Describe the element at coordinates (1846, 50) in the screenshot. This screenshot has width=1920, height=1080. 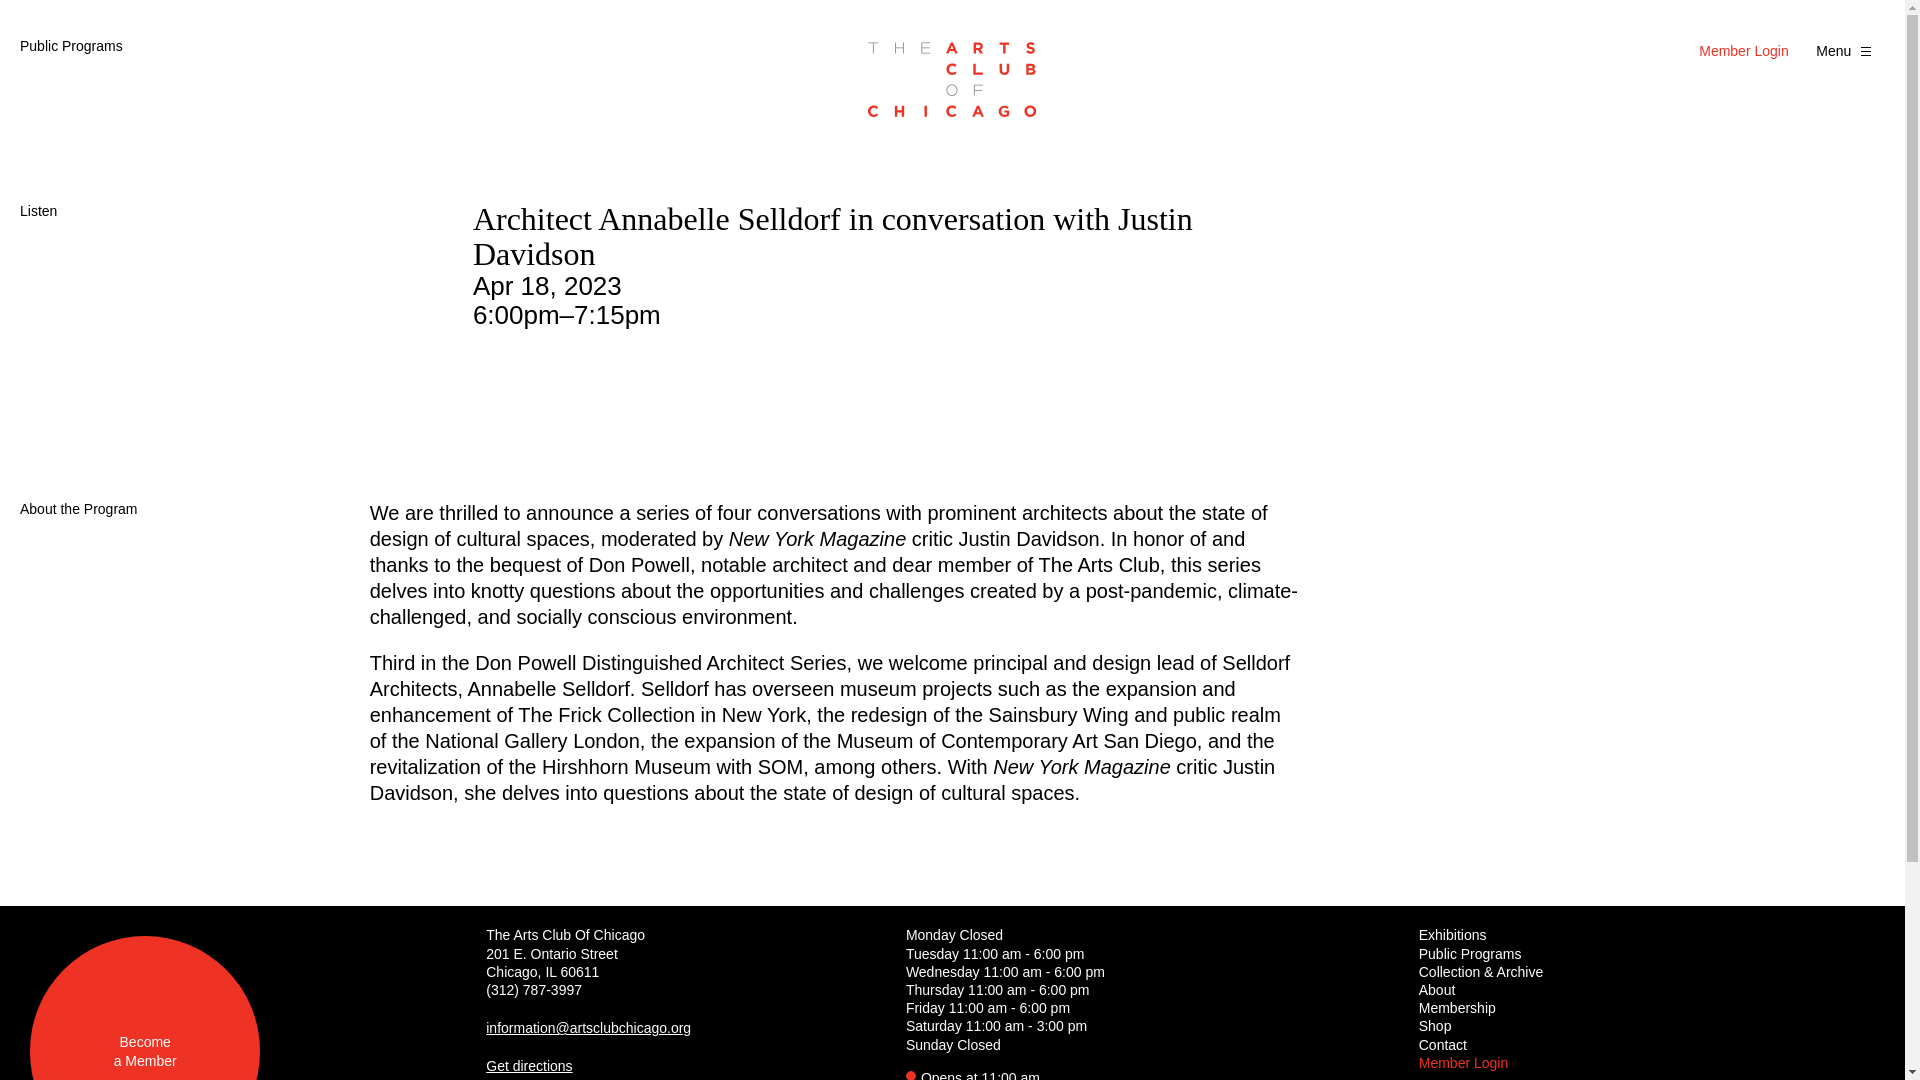
I see `Skip to content` at that location.